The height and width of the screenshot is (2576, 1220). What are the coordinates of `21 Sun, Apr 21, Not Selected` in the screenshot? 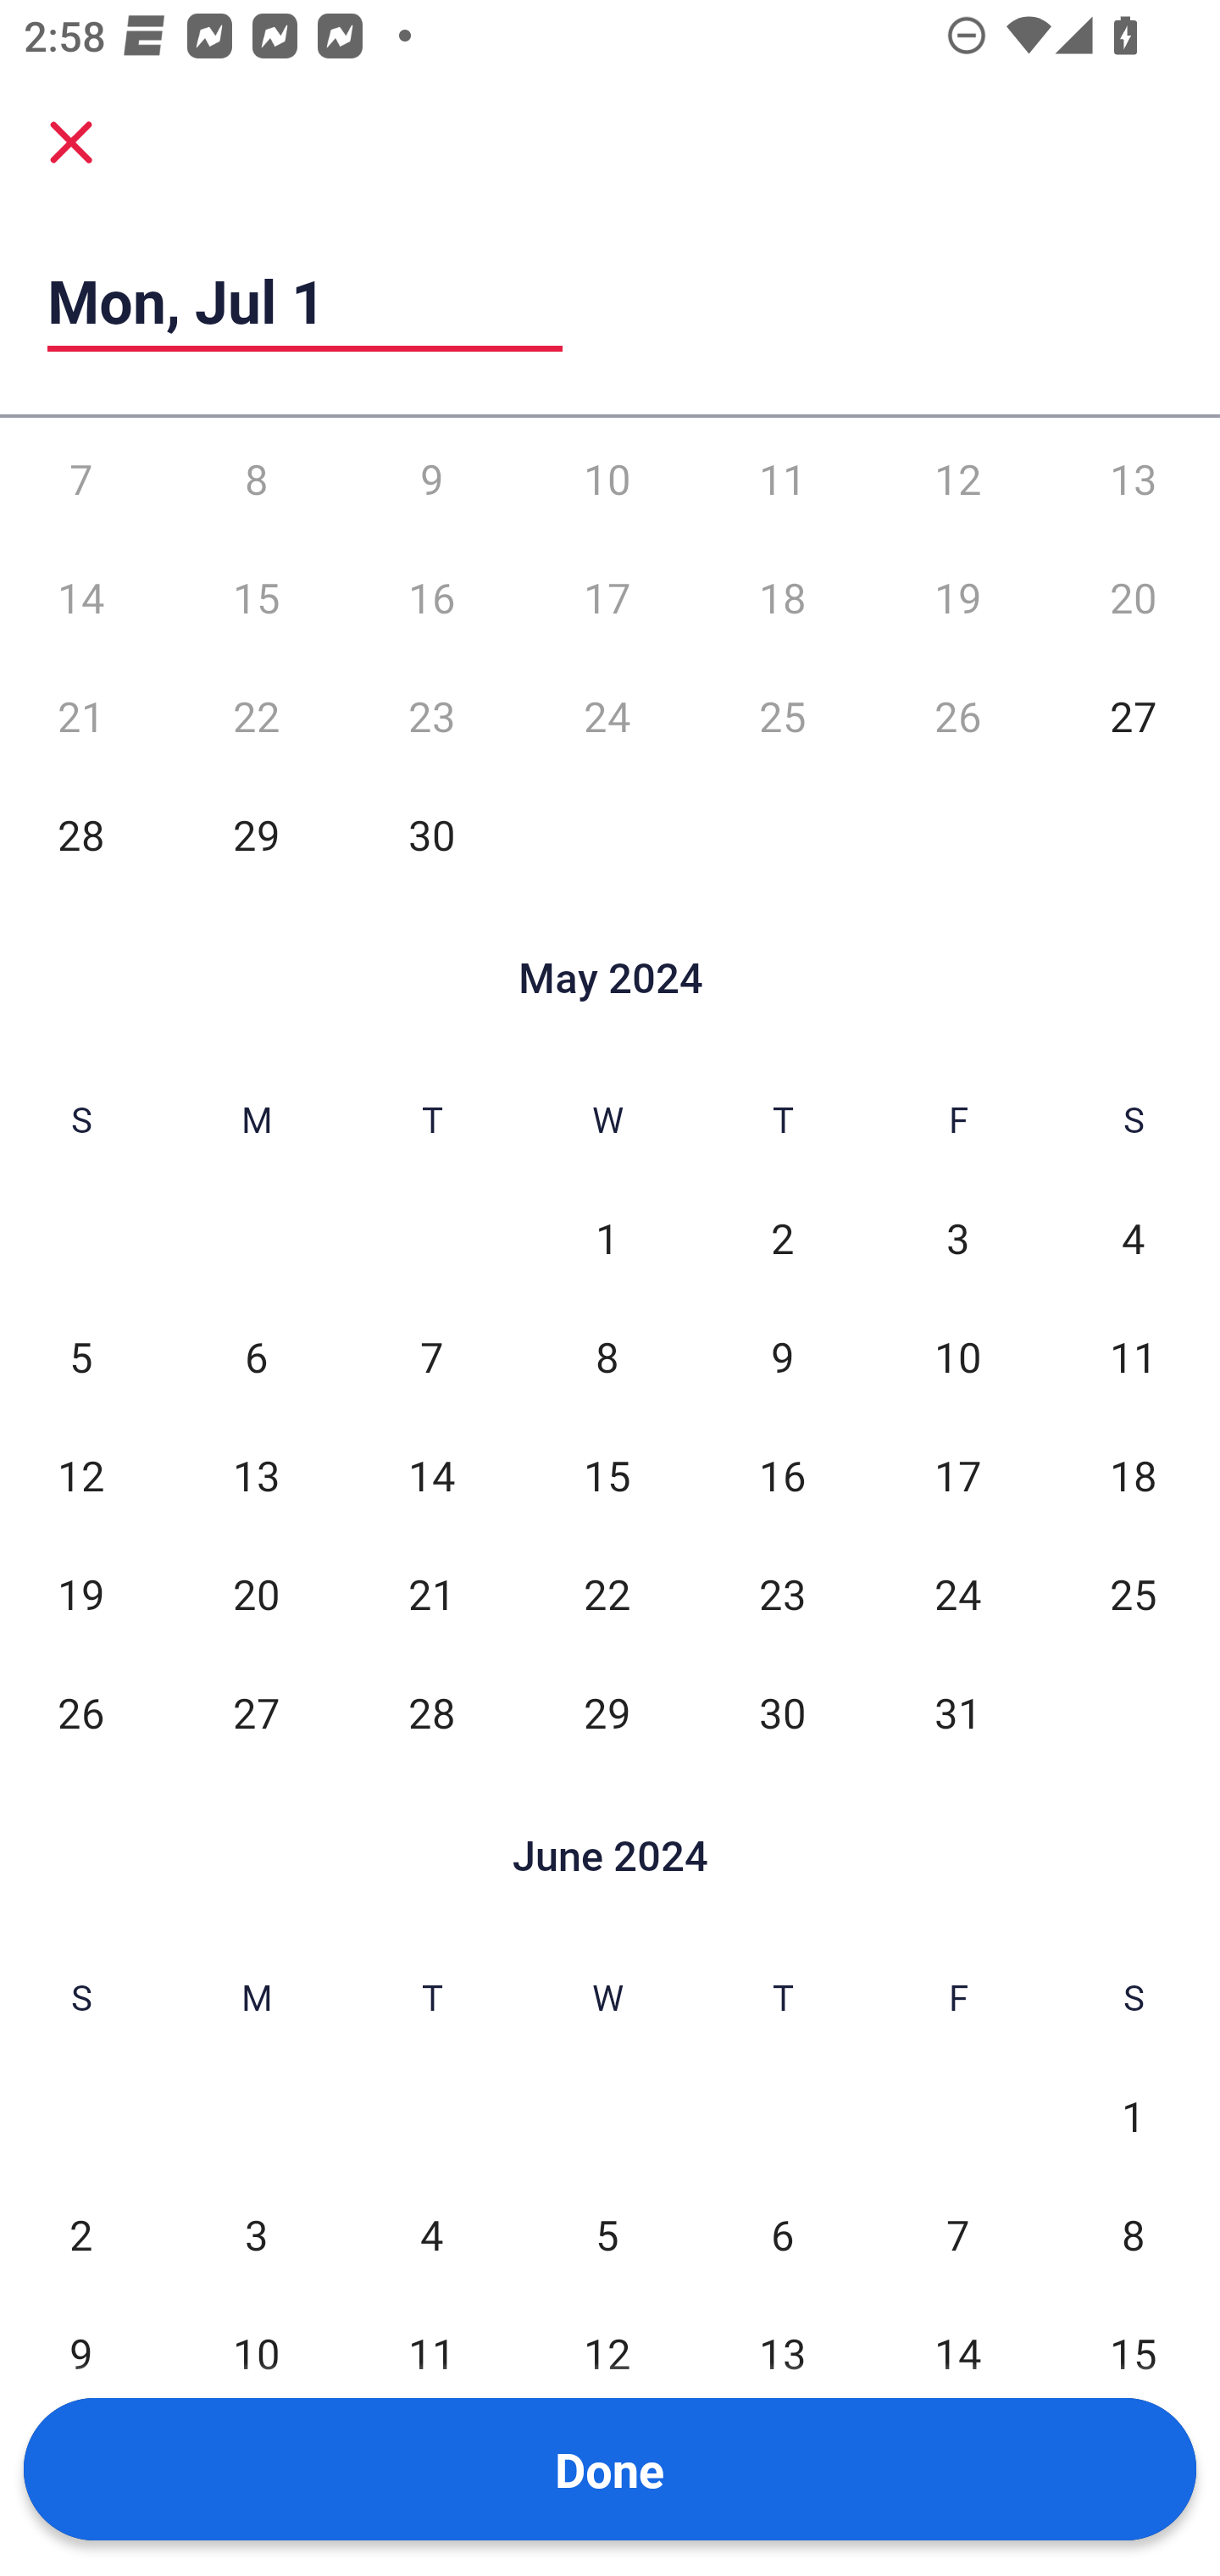 It's located at (80, 716).